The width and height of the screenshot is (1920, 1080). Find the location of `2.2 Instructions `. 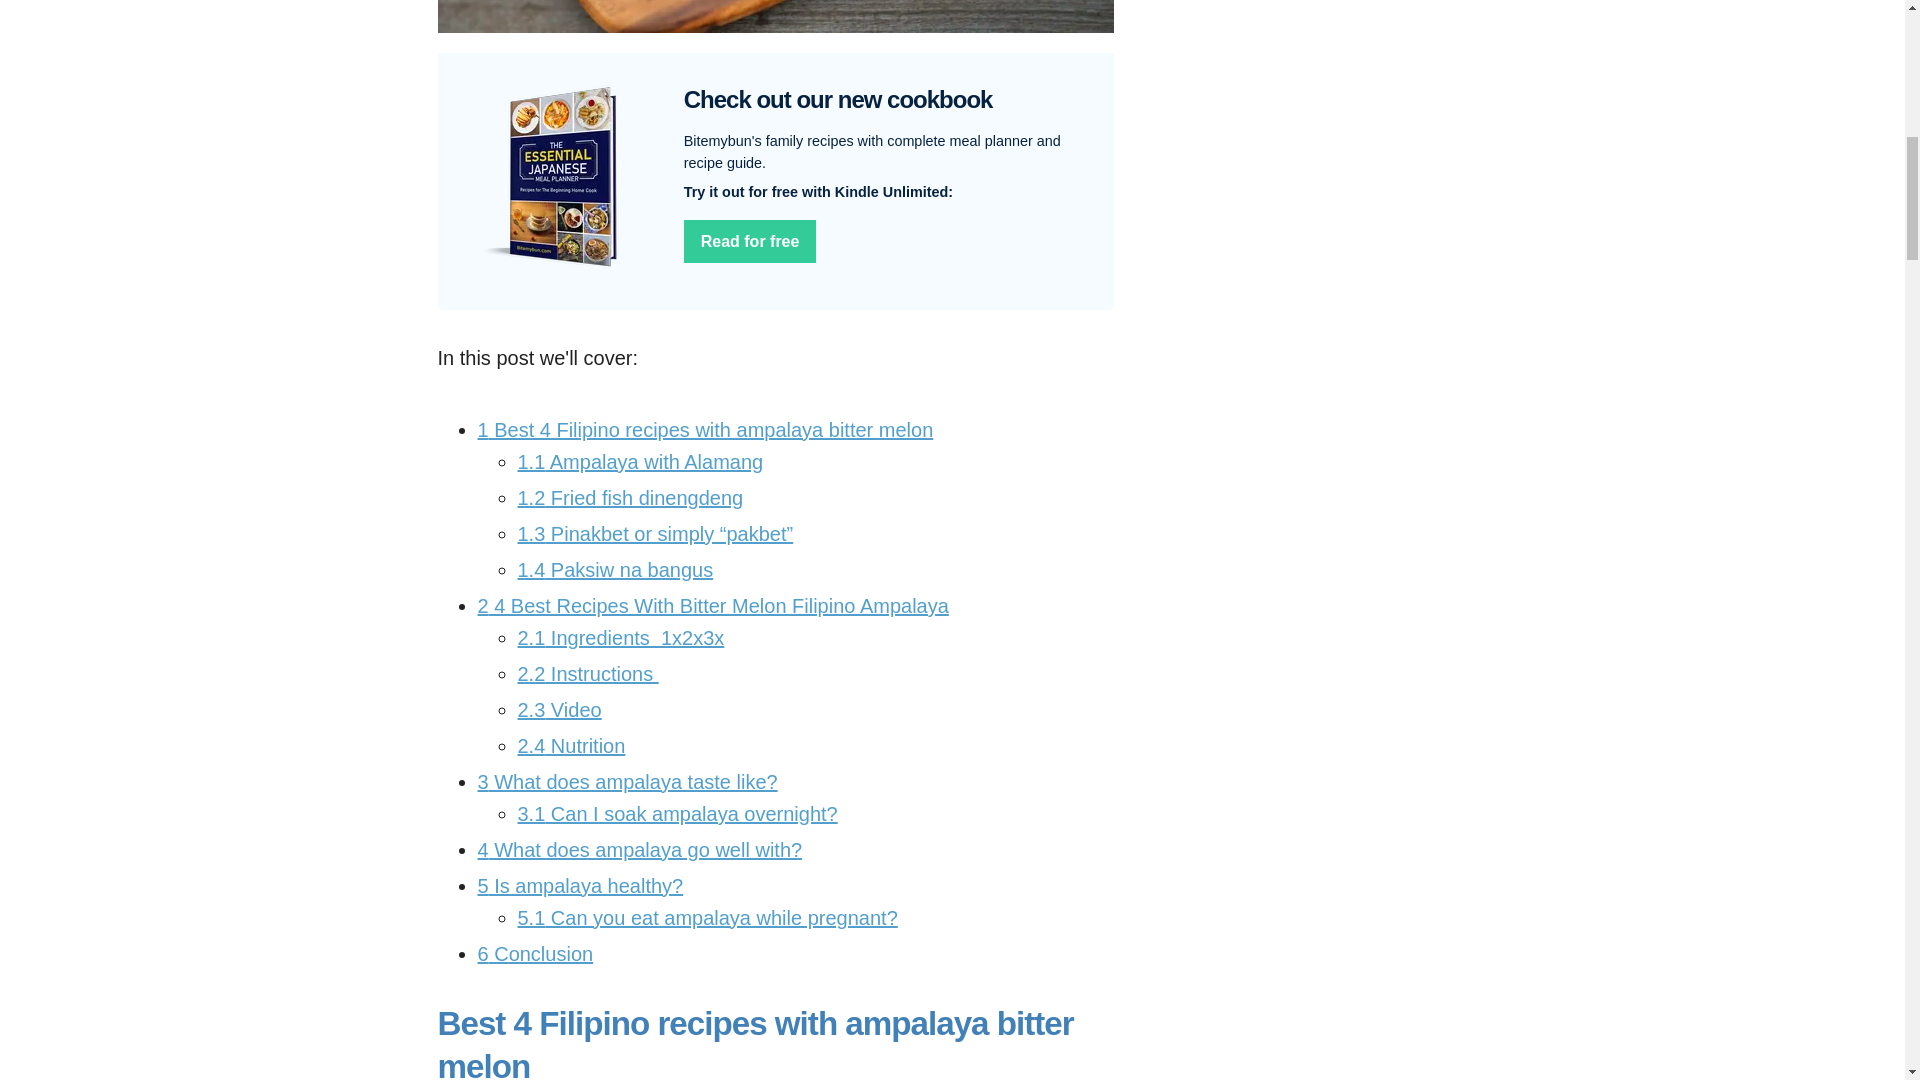

2.2 Instructions  is located at coordinates (588, 674).